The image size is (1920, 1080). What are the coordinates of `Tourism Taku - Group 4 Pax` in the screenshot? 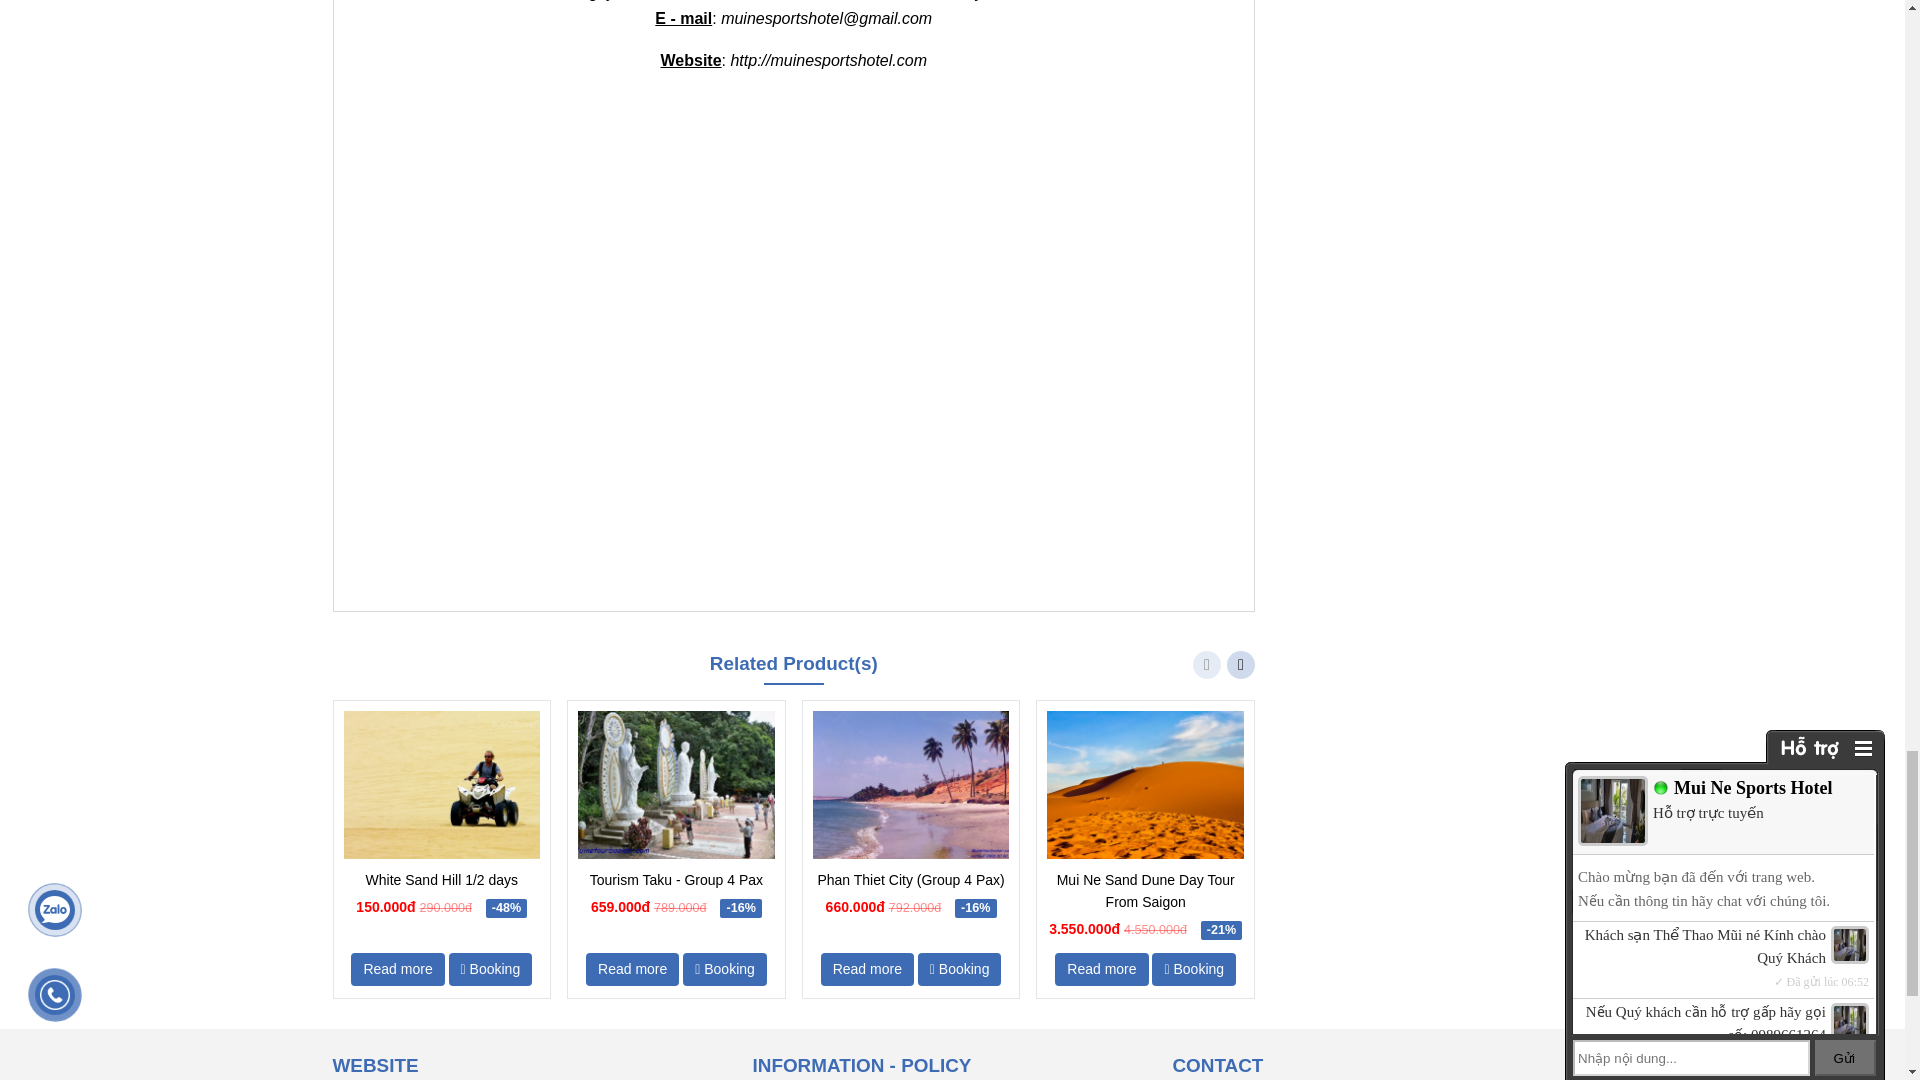 It's located at (676, 880).